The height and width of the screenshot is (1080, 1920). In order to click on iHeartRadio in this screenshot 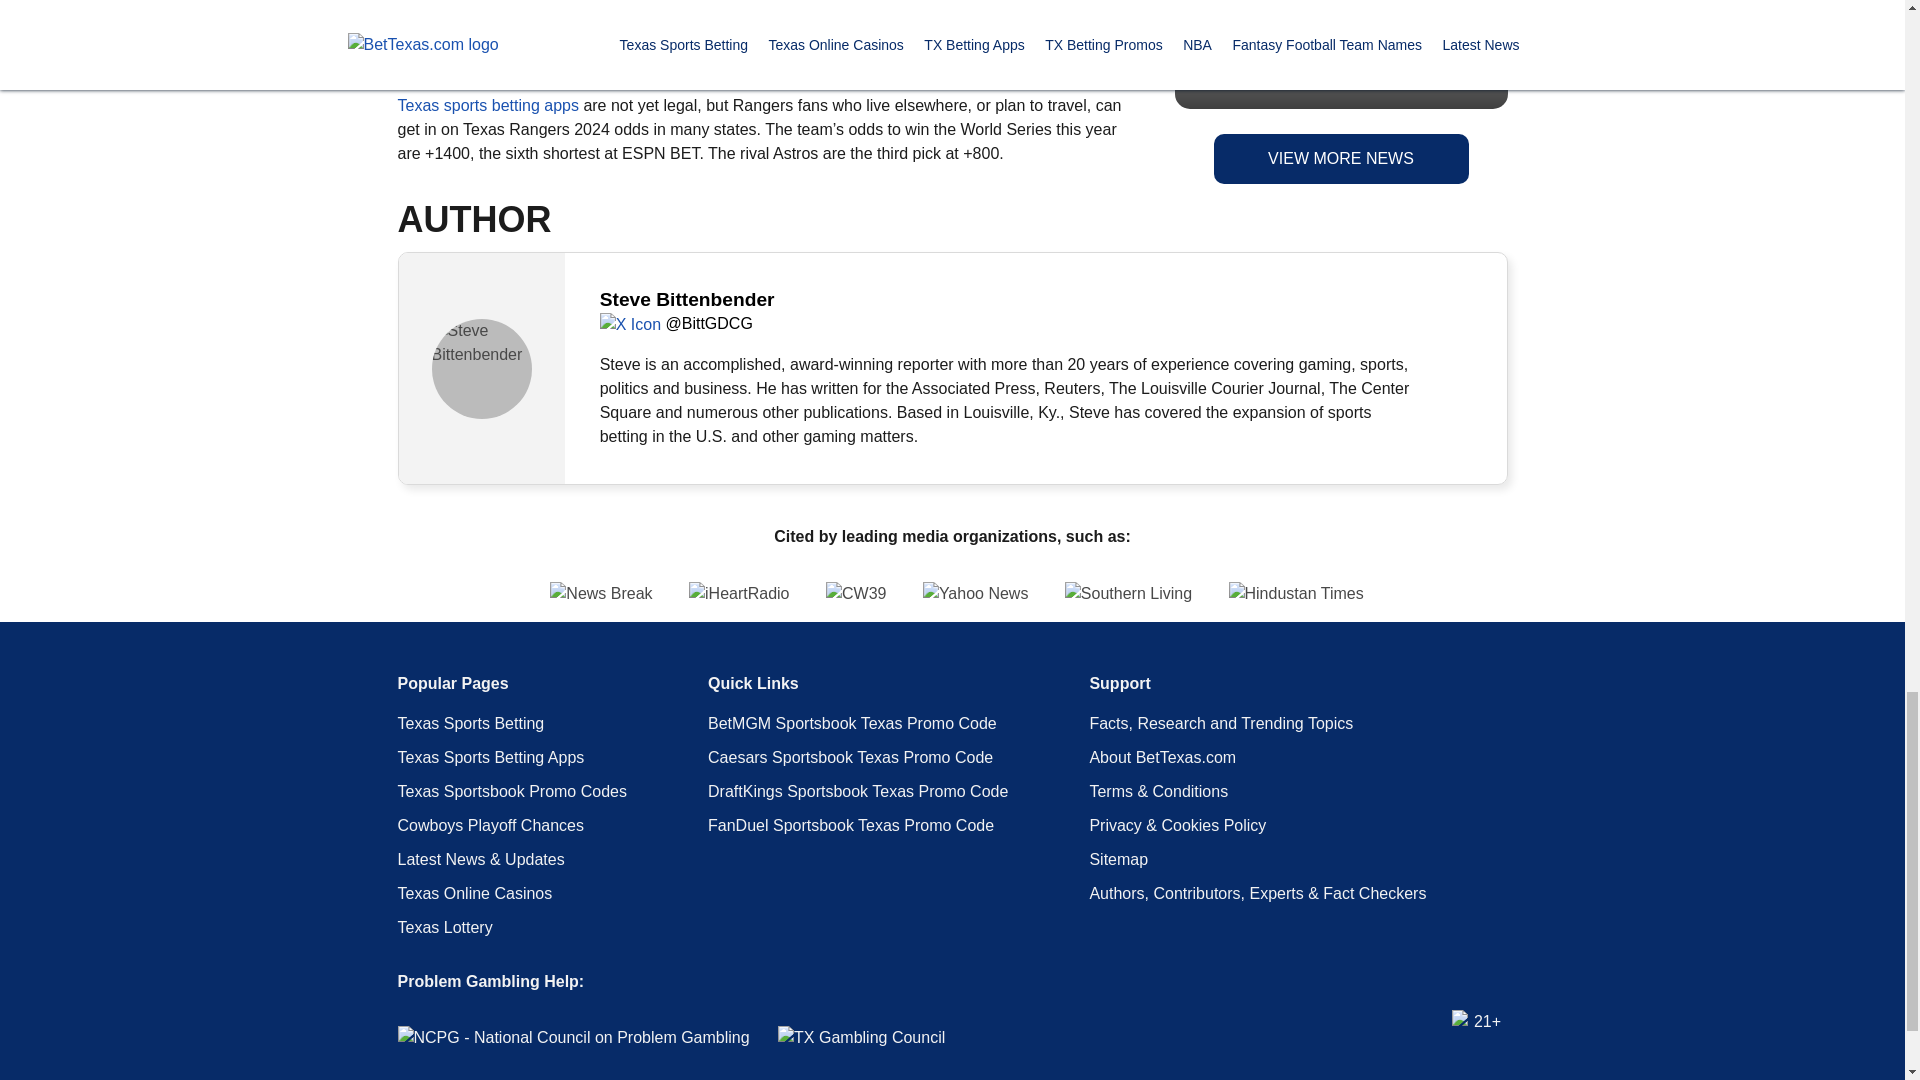, I will do `click(739, 594)`.